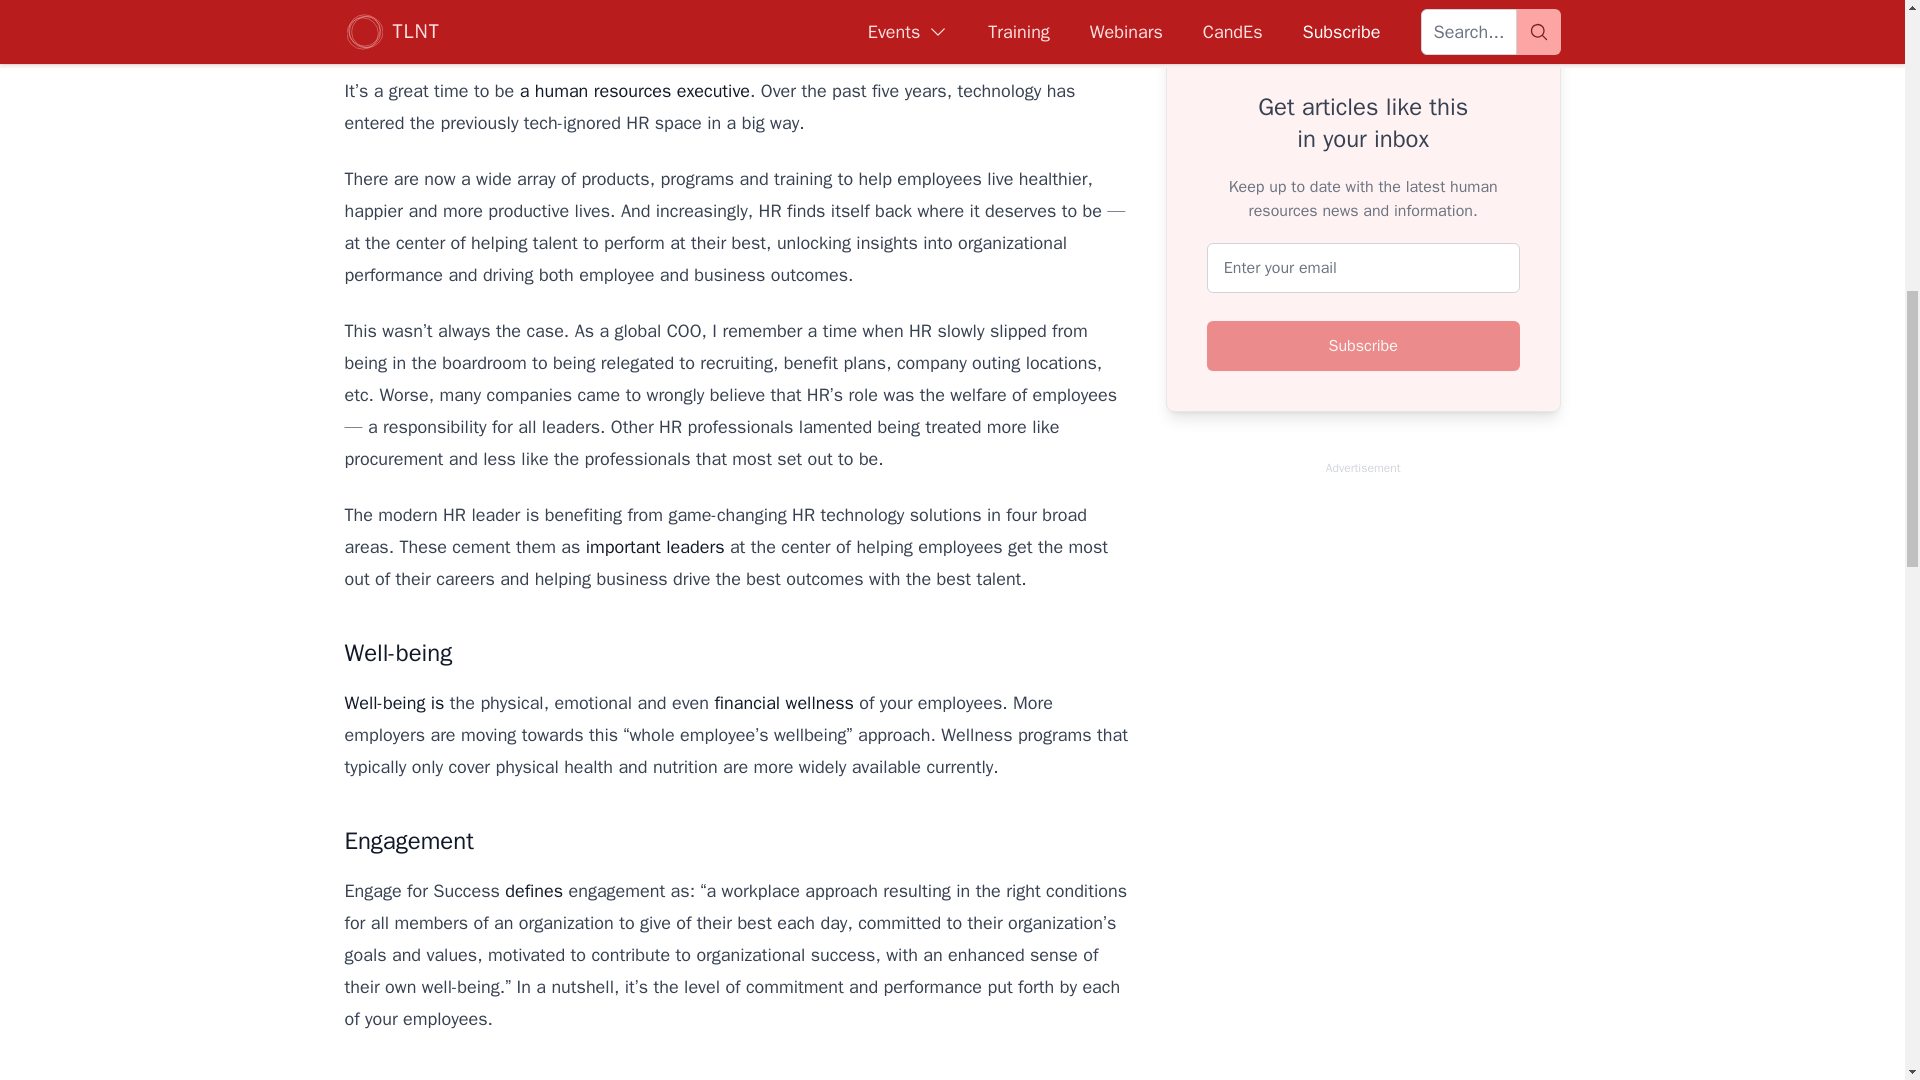 The width and height of the screenshot is (1920, 1080). I want to click on Well-being is, so click(393, 702).